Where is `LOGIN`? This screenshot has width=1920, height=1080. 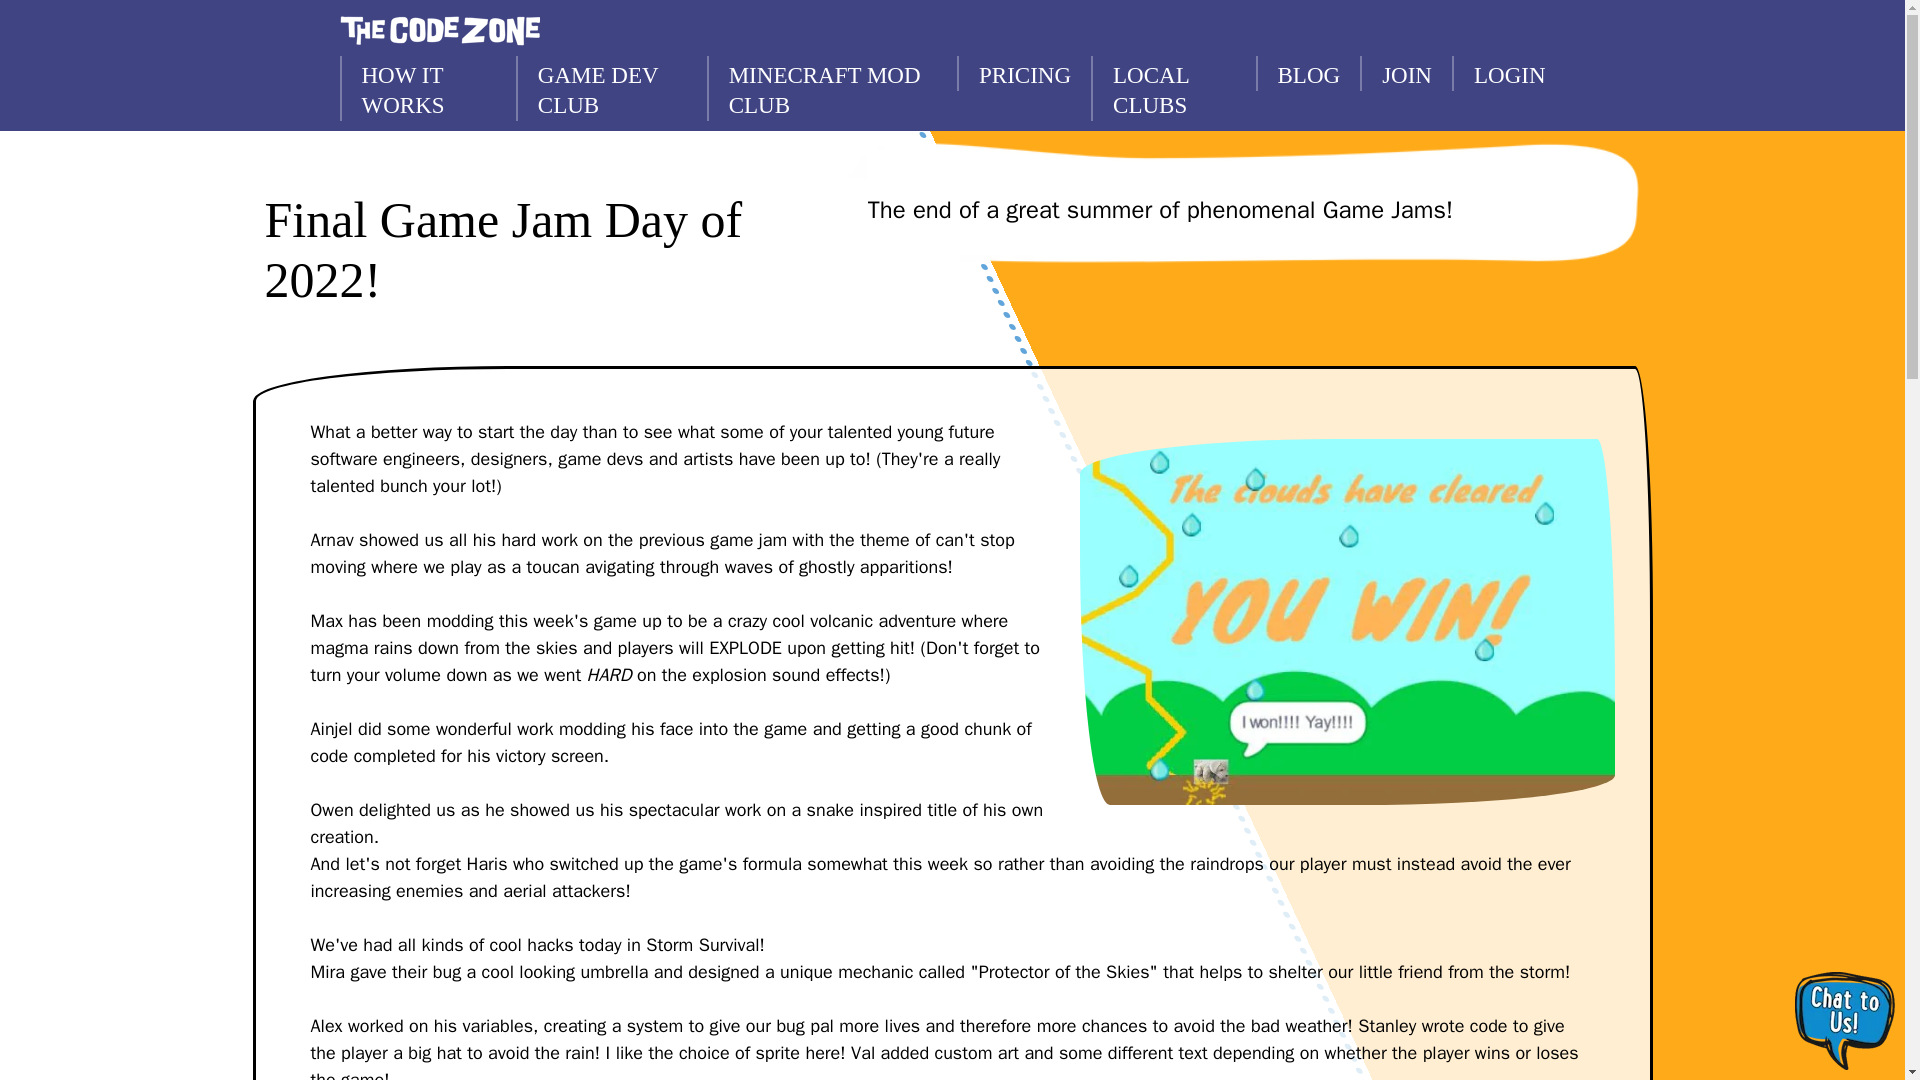
LOGIN is located at coordinates (1508, 73).